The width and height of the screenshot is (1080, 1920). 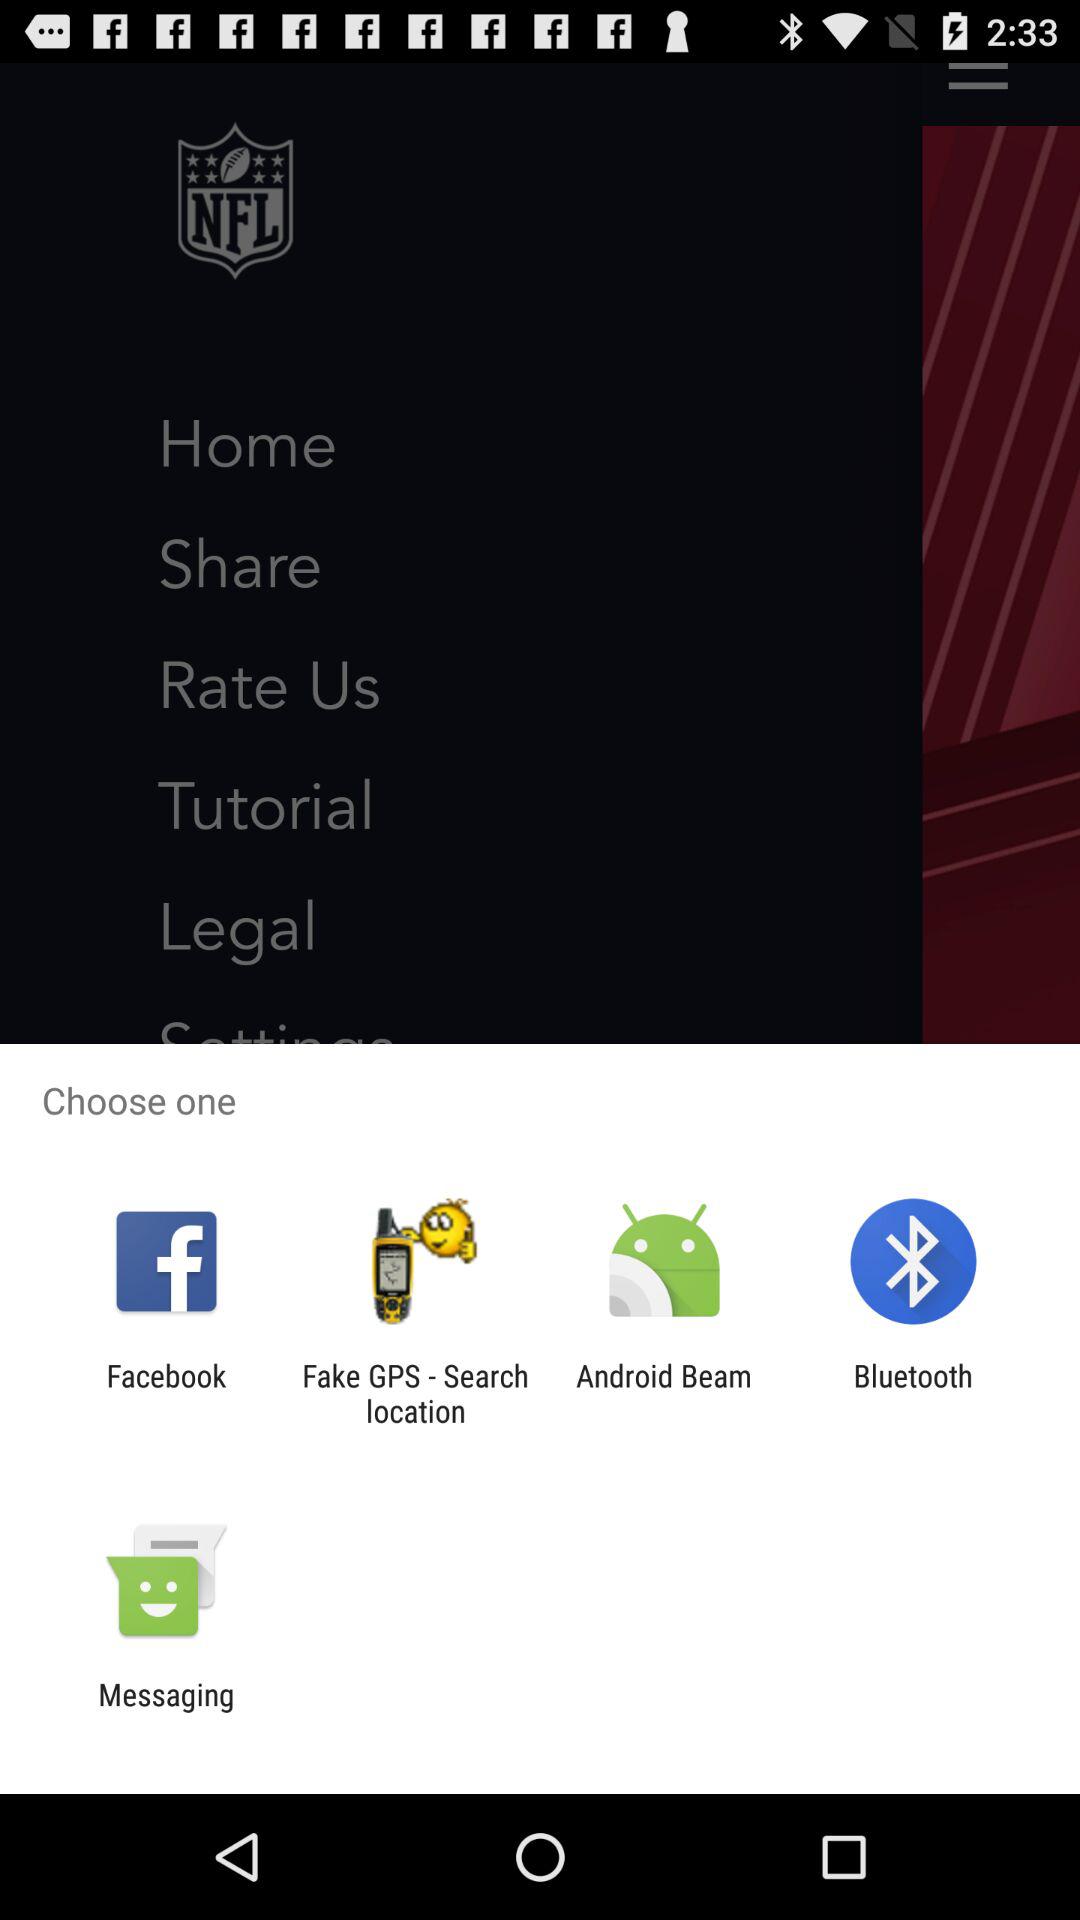 What do you see at coordinates (912, 1393) in the screenshot?
I see `tap app next to the android beam icon` at bounding box center [912, 1393].